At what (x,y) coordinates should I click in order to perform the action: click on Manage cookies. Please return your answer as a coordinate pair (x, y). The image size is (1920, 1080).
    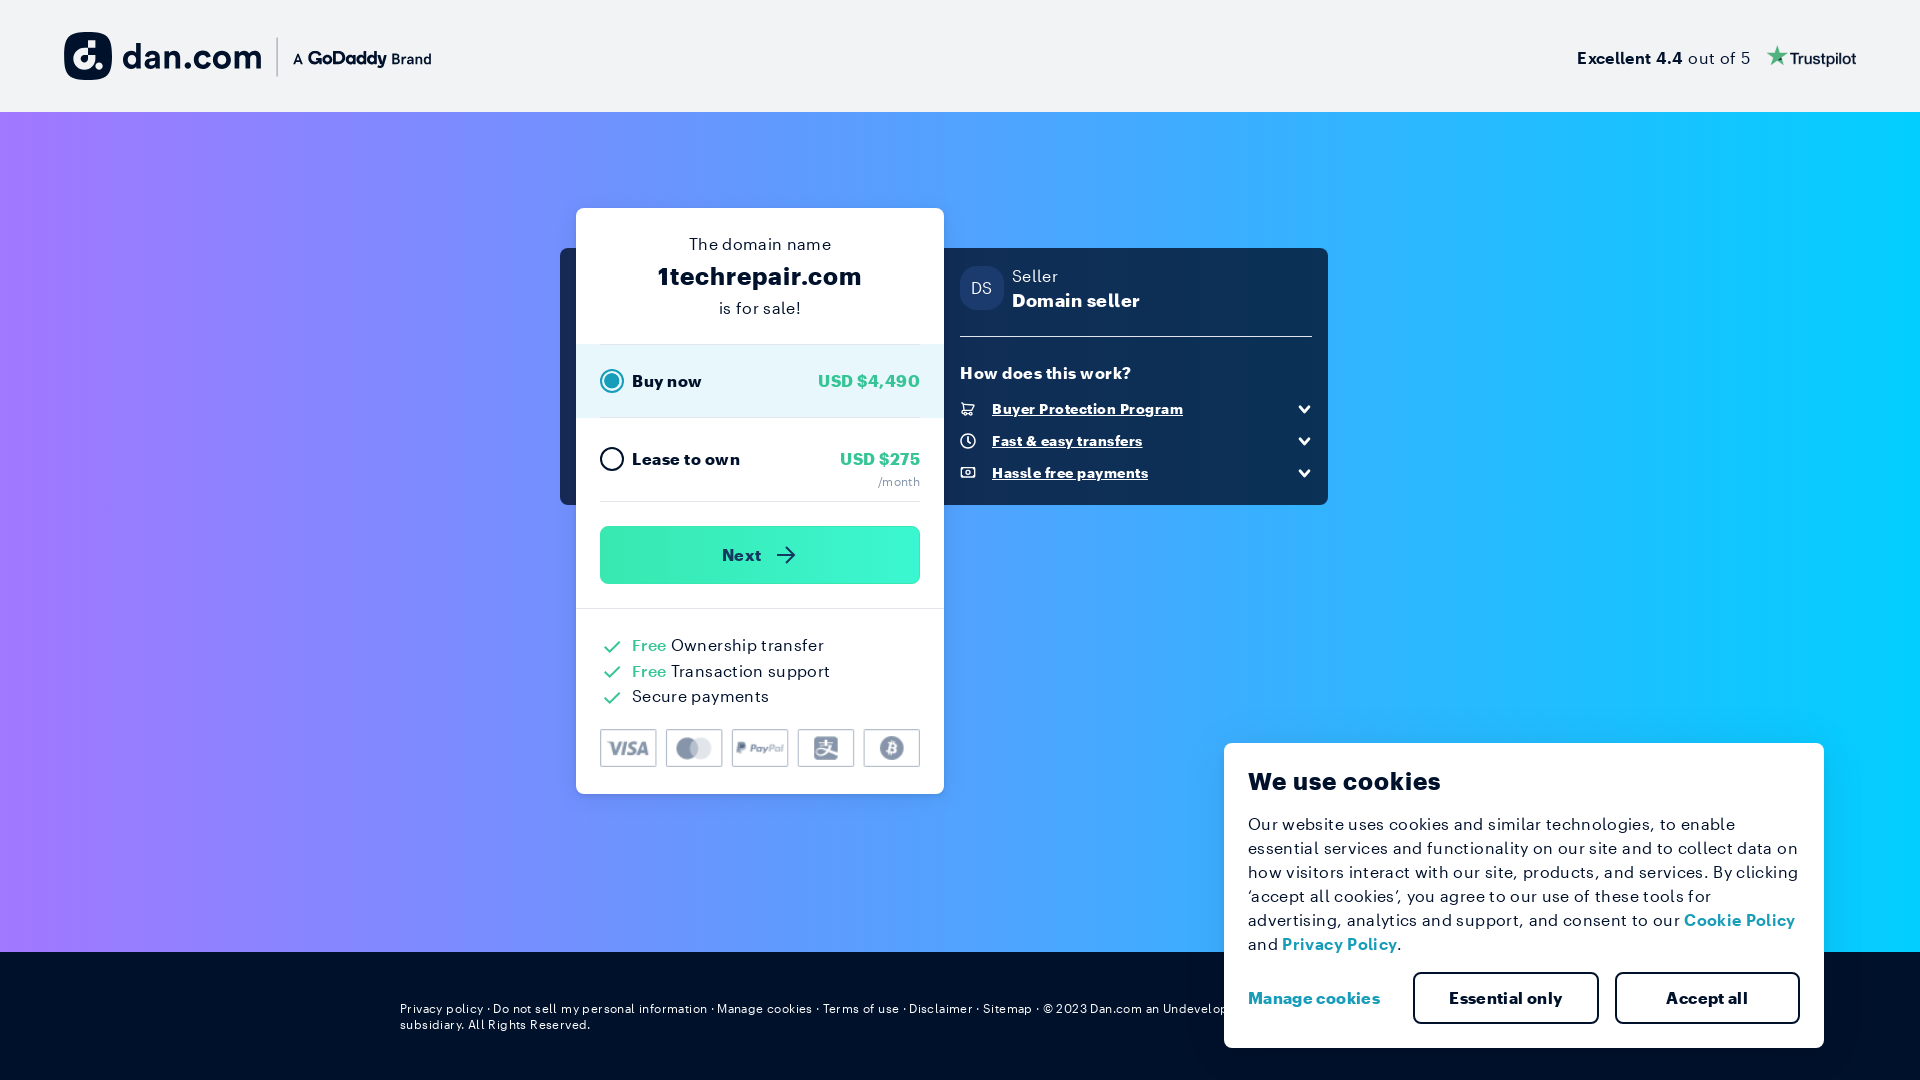
    Looking at the image, I should click on (765, 1008).